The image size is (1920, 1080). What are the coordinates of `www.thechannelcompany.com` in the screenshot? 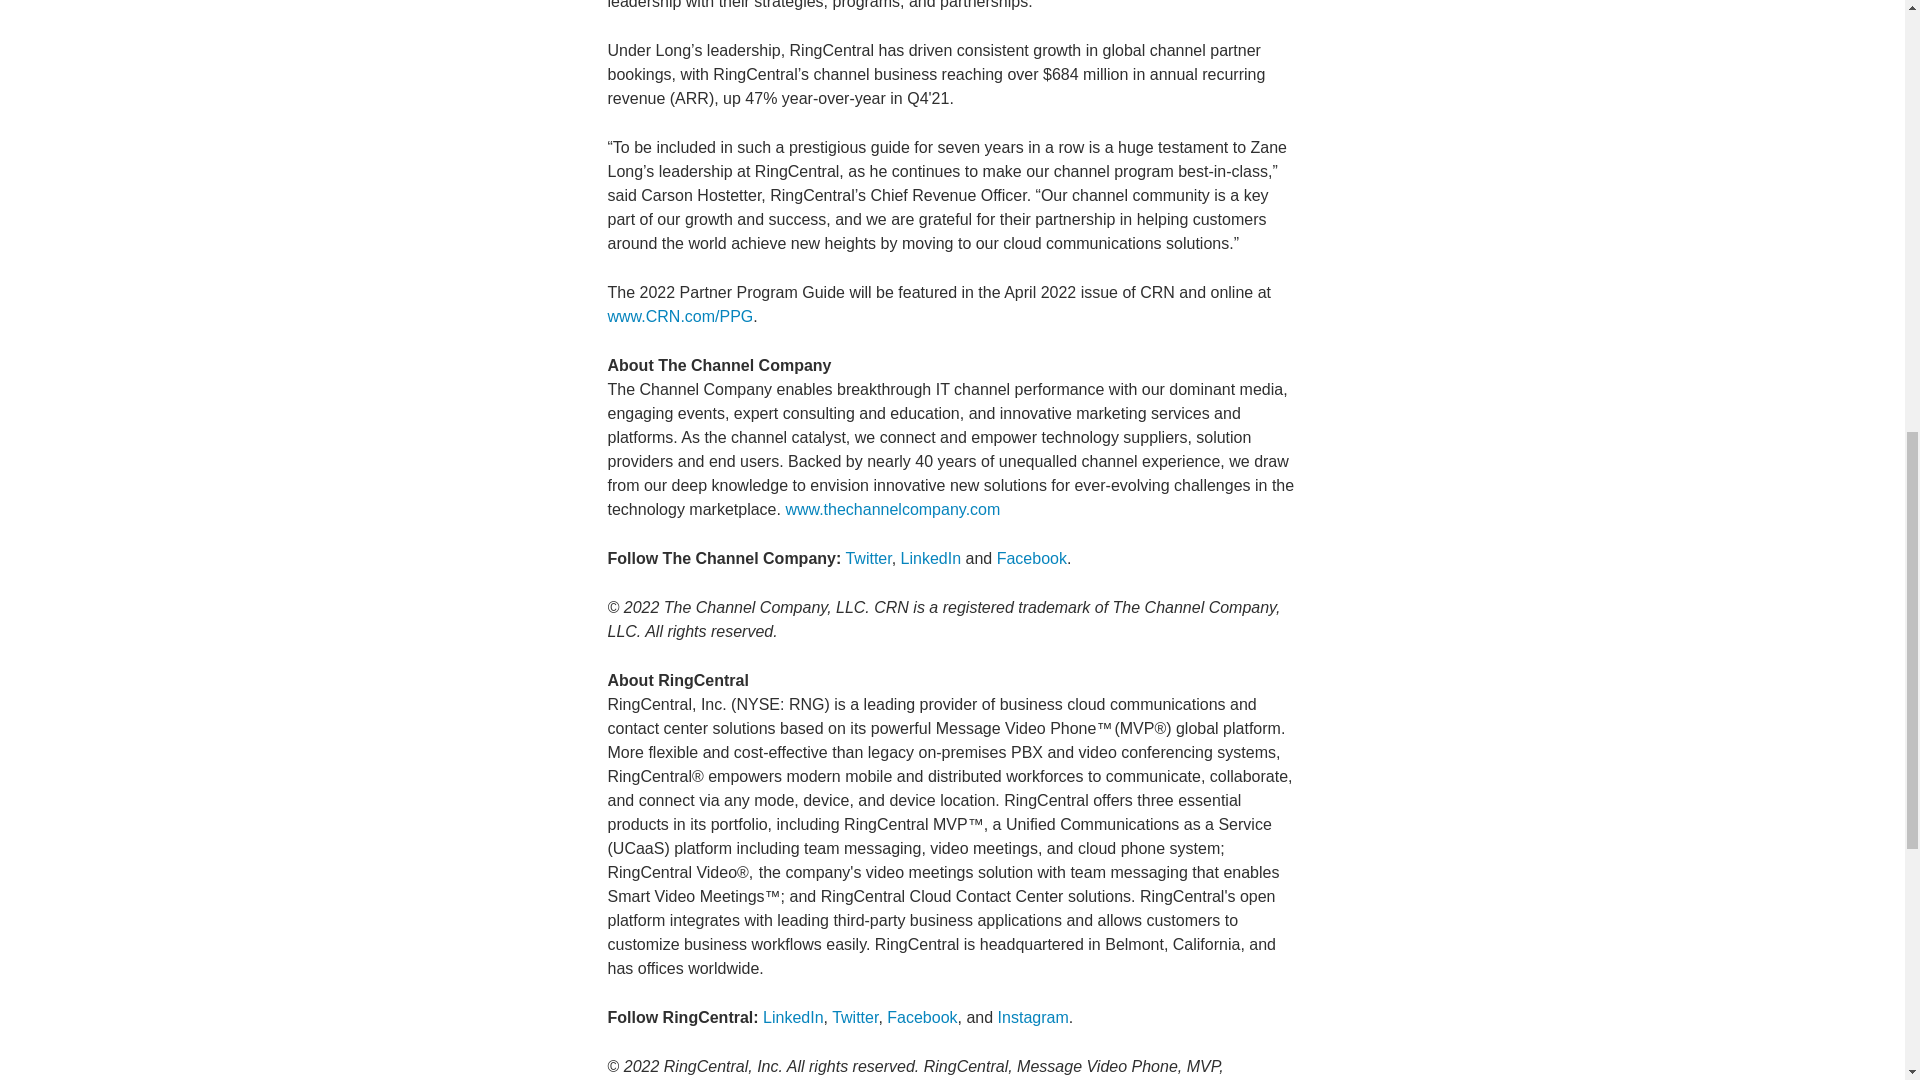 It's located at (892, 510).